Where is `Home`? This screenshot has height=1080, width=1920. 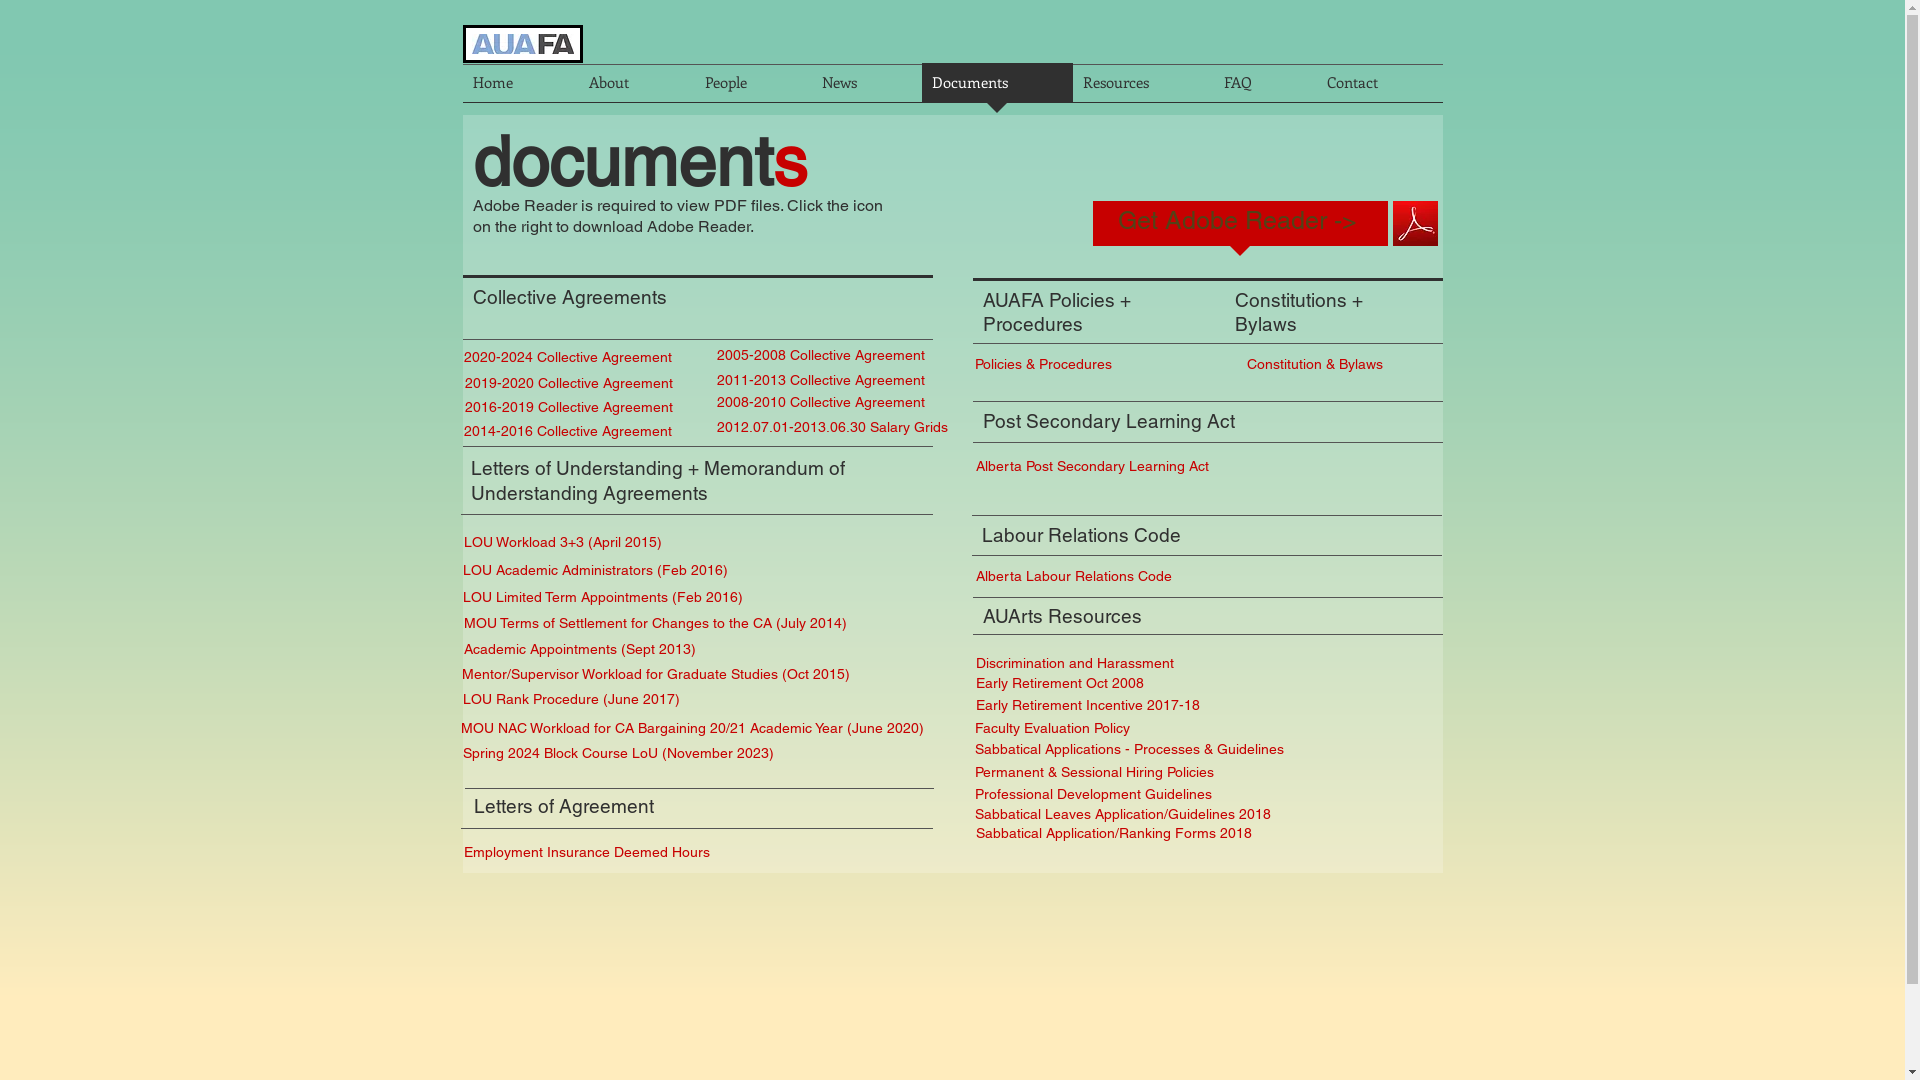 Home is located at coordinates (520, 89).